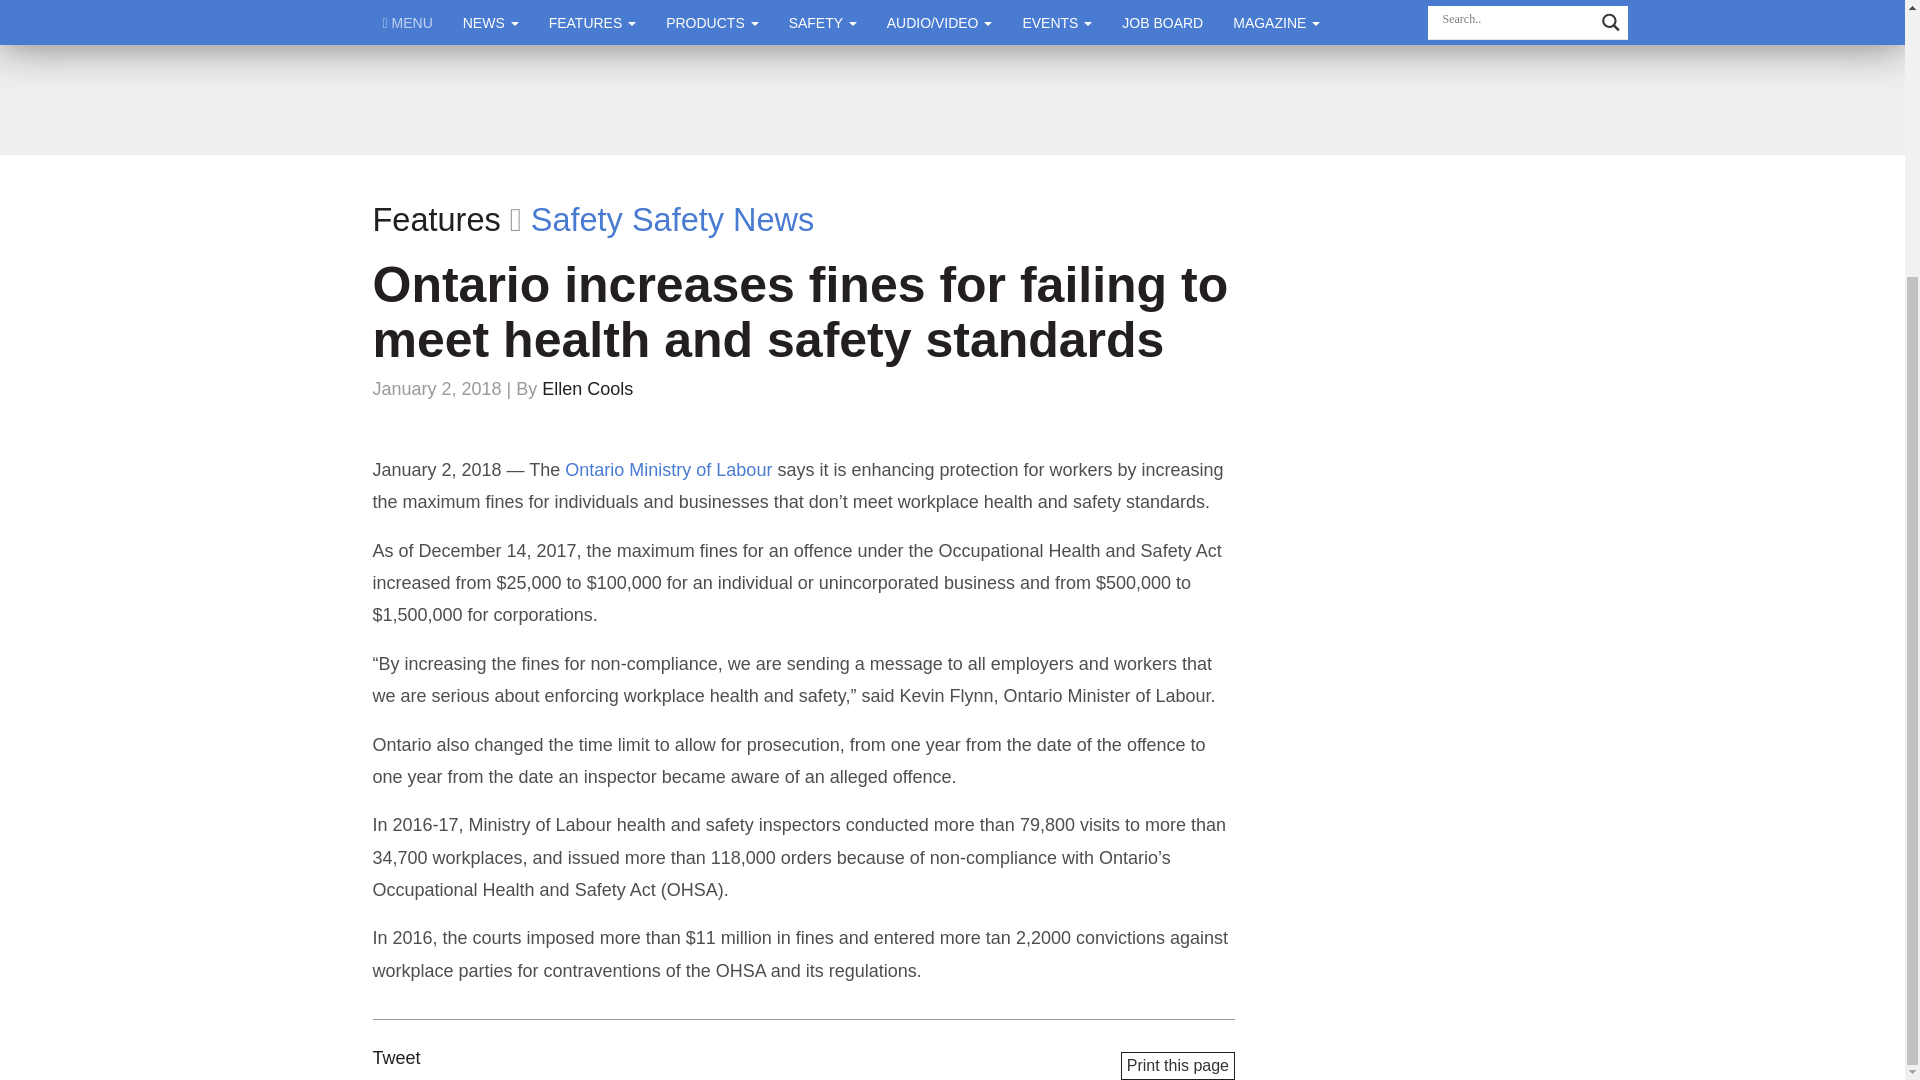  Describe the element at coordinates (712, 22) in the screenshot. I see `PRODUCTS` at that location.